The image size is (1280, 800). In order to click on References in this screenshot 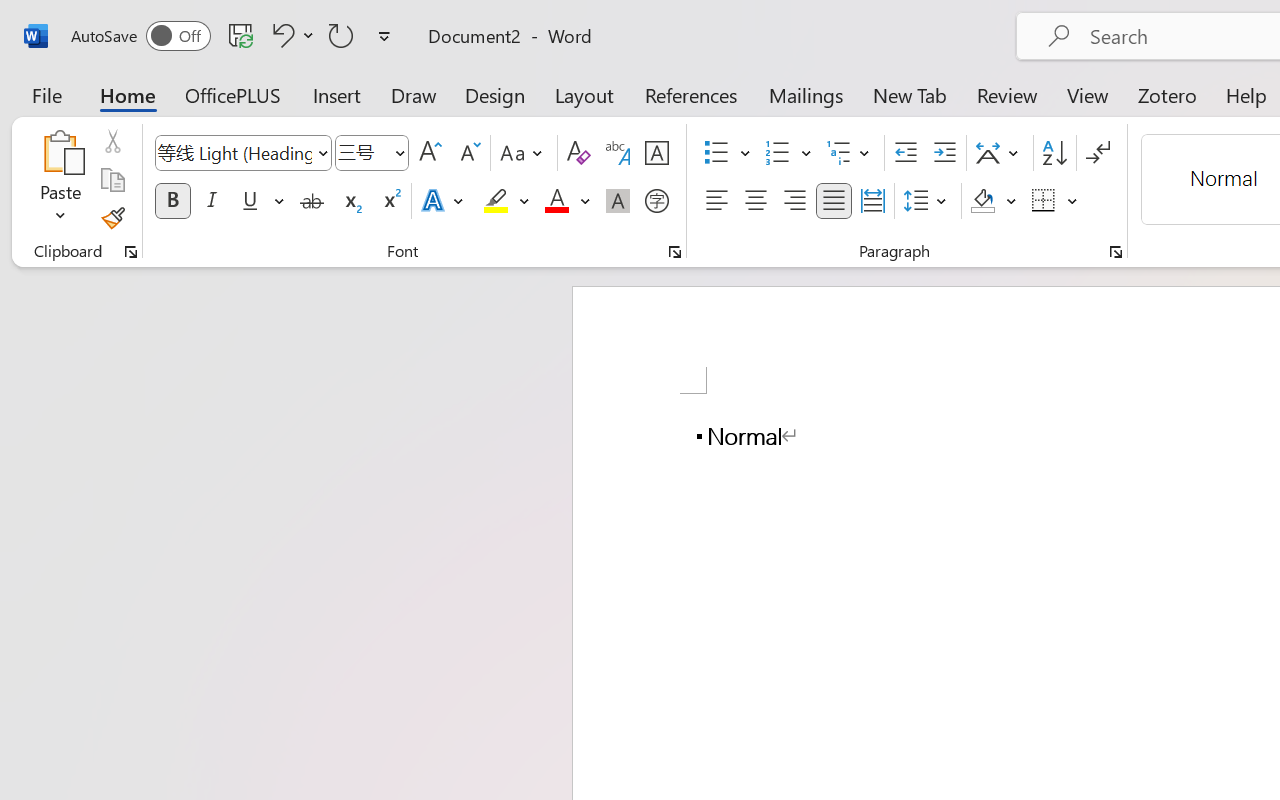, I will do `click(690, 94)`.